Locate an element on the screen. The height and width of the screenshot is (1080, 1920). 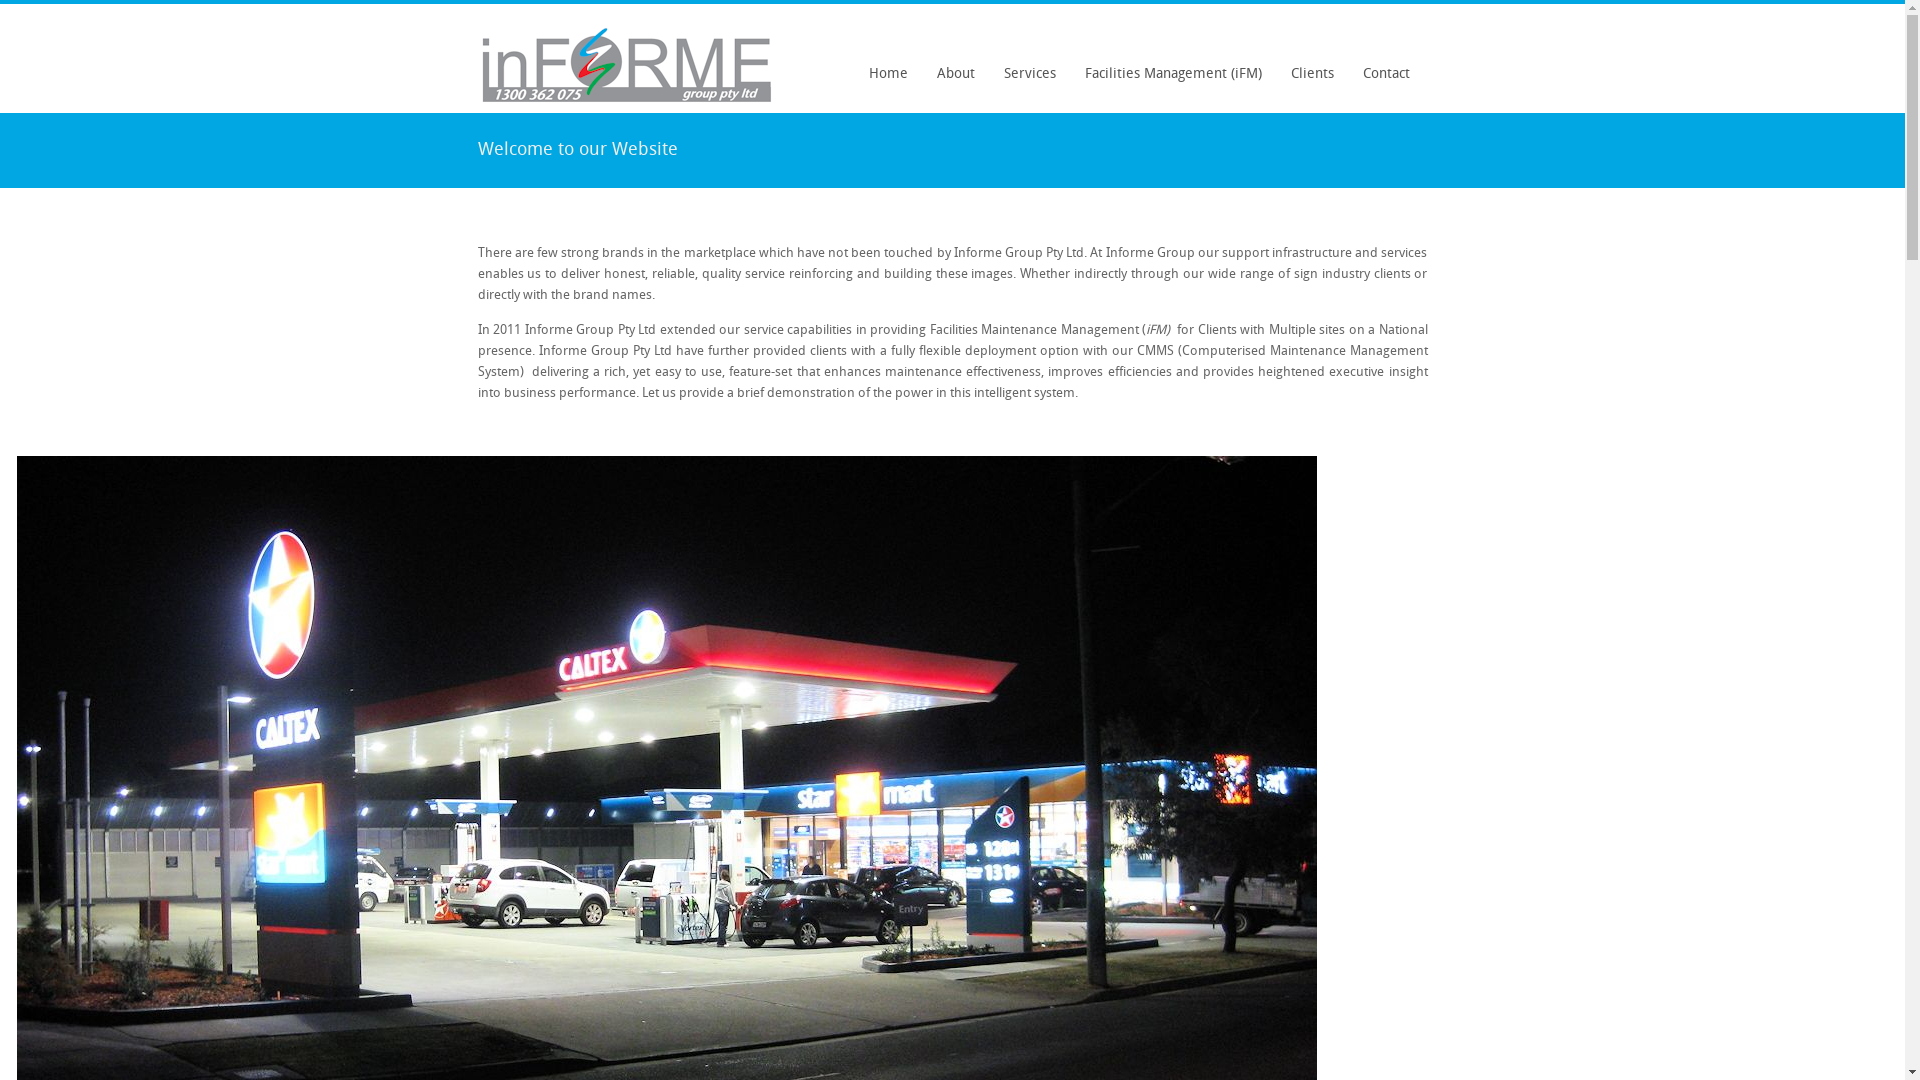
Contact is located at coordinates (1386, 75).